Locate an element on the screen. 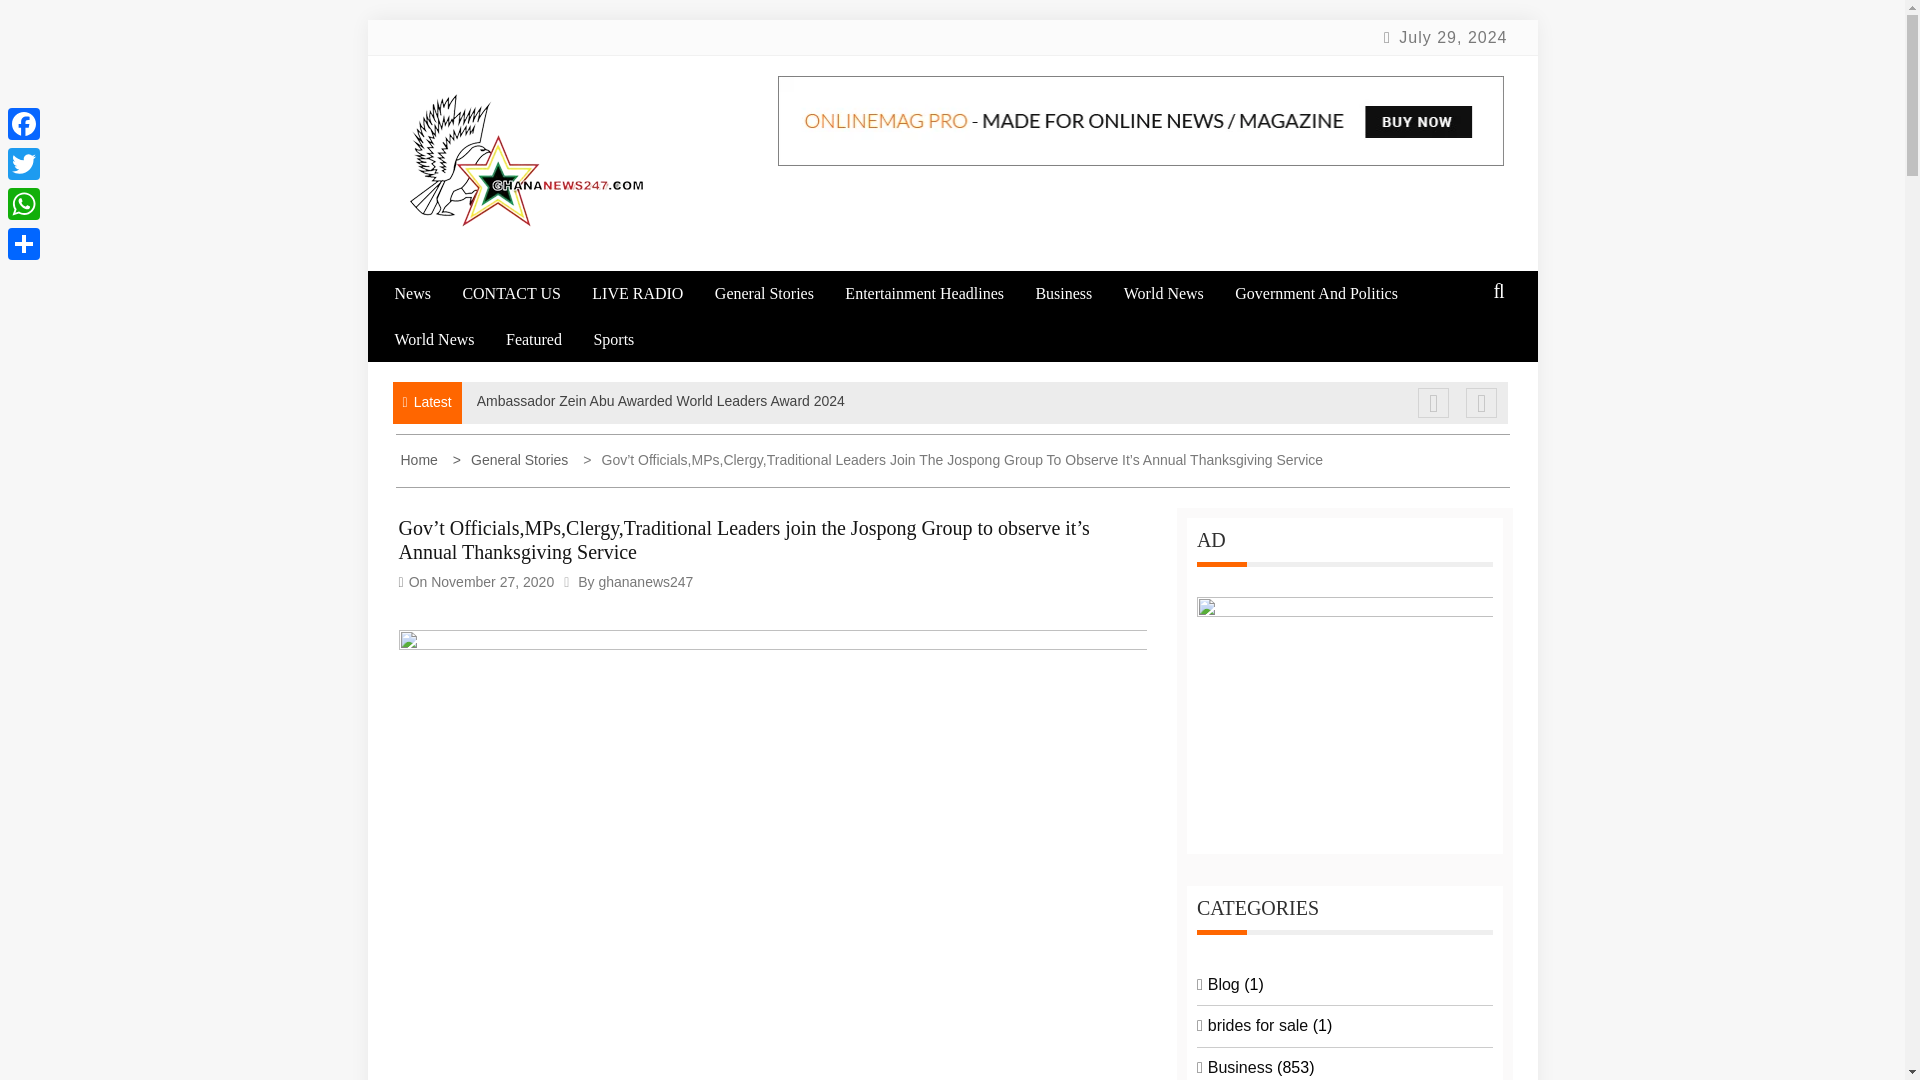  General Stories is located at coordinates (512, 460).